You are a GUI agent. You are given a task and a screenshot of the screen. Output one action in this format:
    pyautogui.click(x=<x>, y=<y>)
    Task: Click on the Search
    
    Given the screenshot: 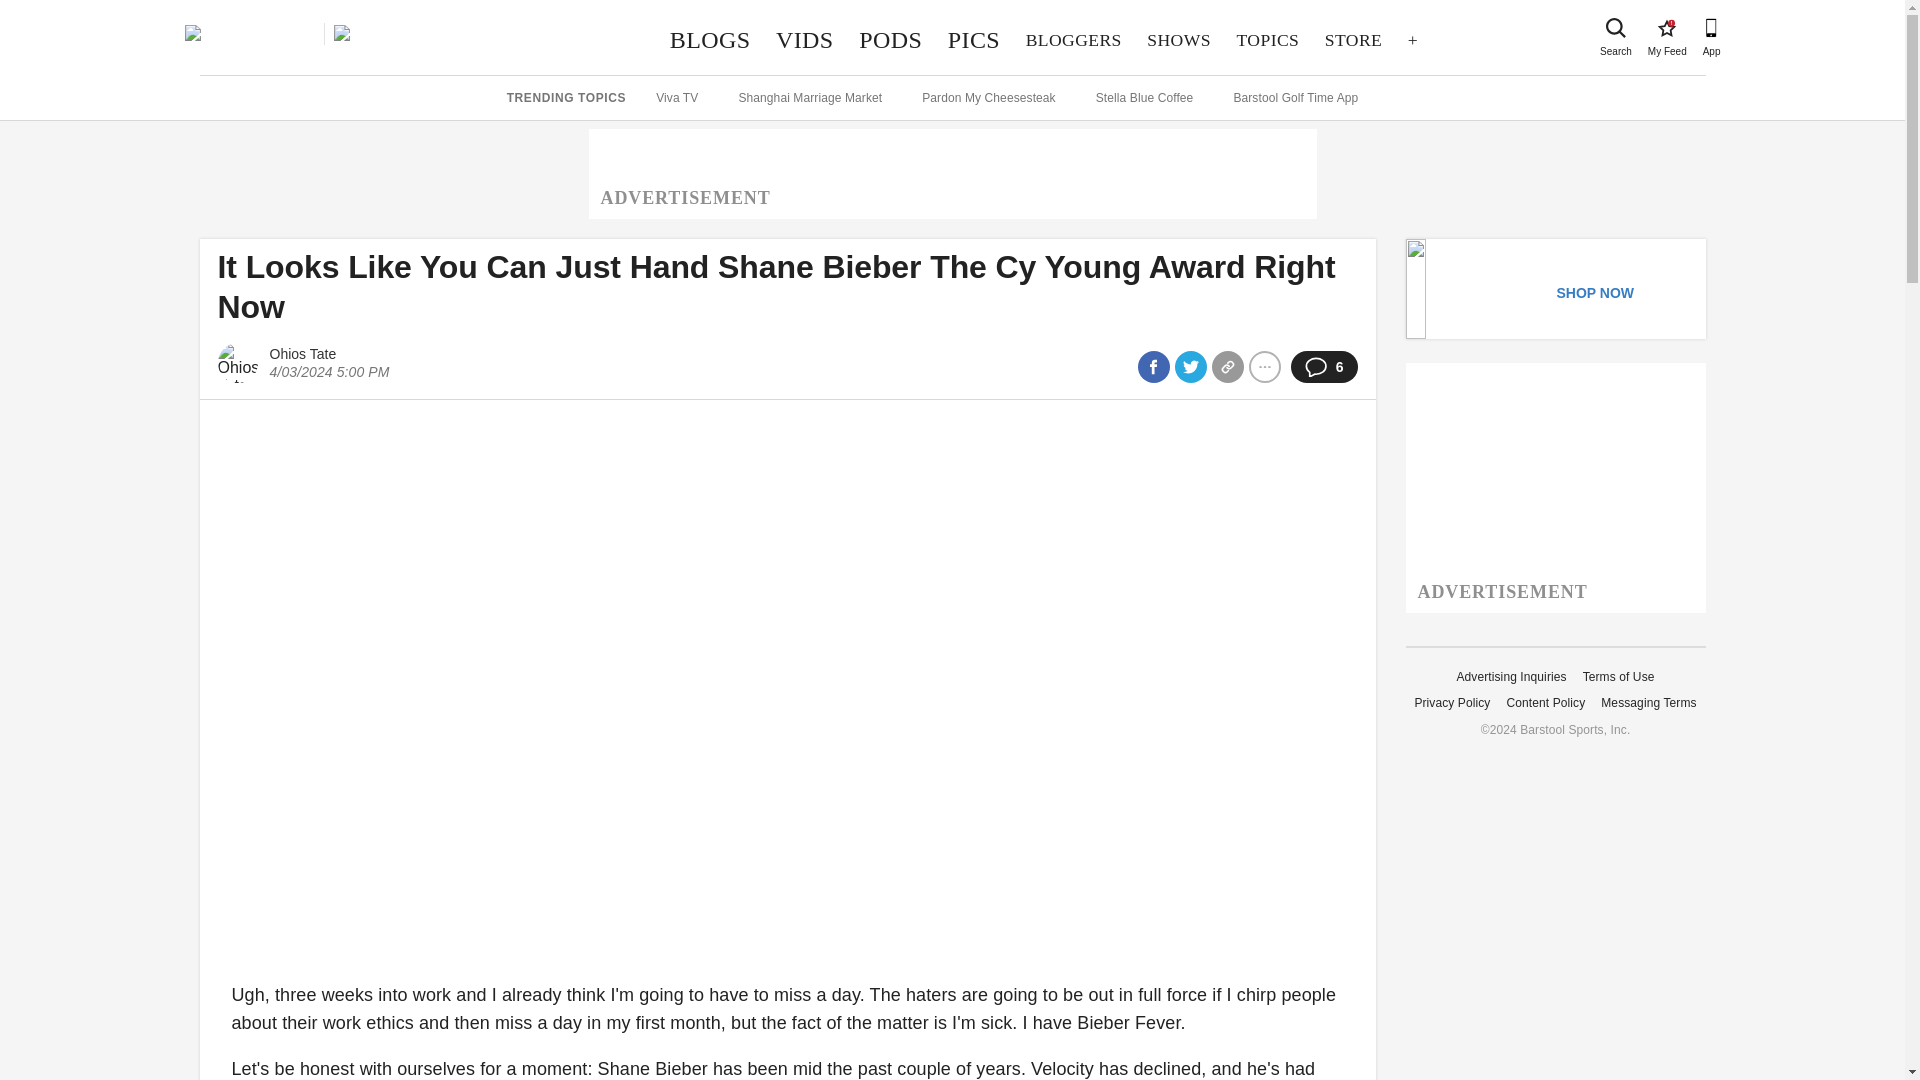 What is the action you would take?
    pyautogui.click(x=1179, y=40)
    